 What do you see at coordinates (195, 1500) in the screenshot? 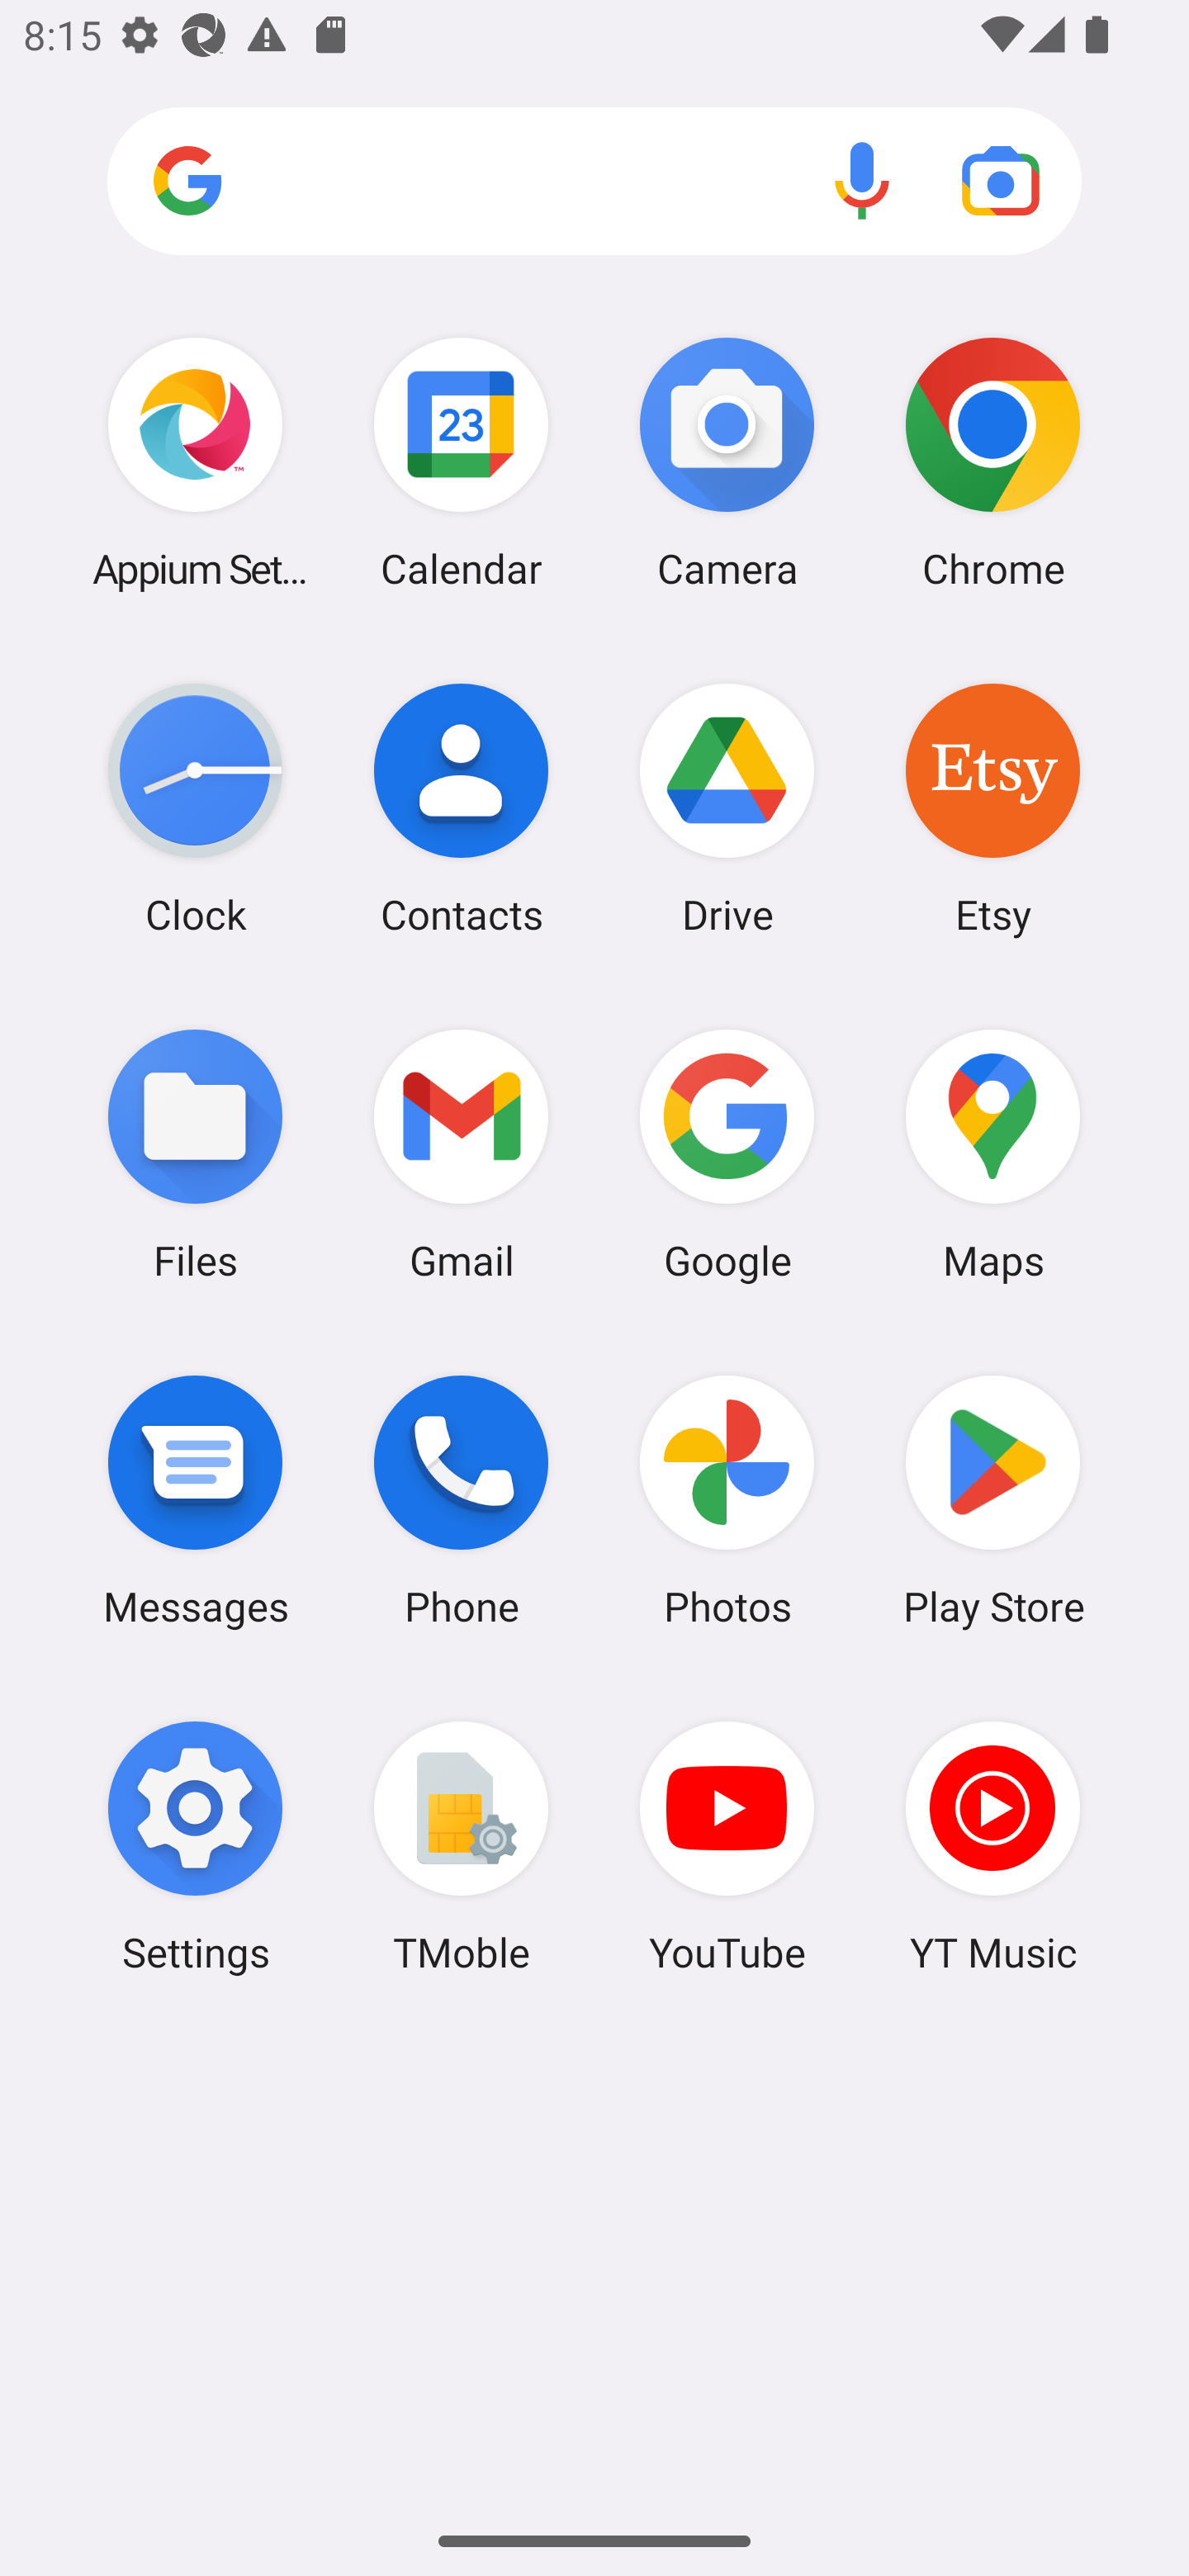
I see `Messages` at bounding box center [195, 1500].